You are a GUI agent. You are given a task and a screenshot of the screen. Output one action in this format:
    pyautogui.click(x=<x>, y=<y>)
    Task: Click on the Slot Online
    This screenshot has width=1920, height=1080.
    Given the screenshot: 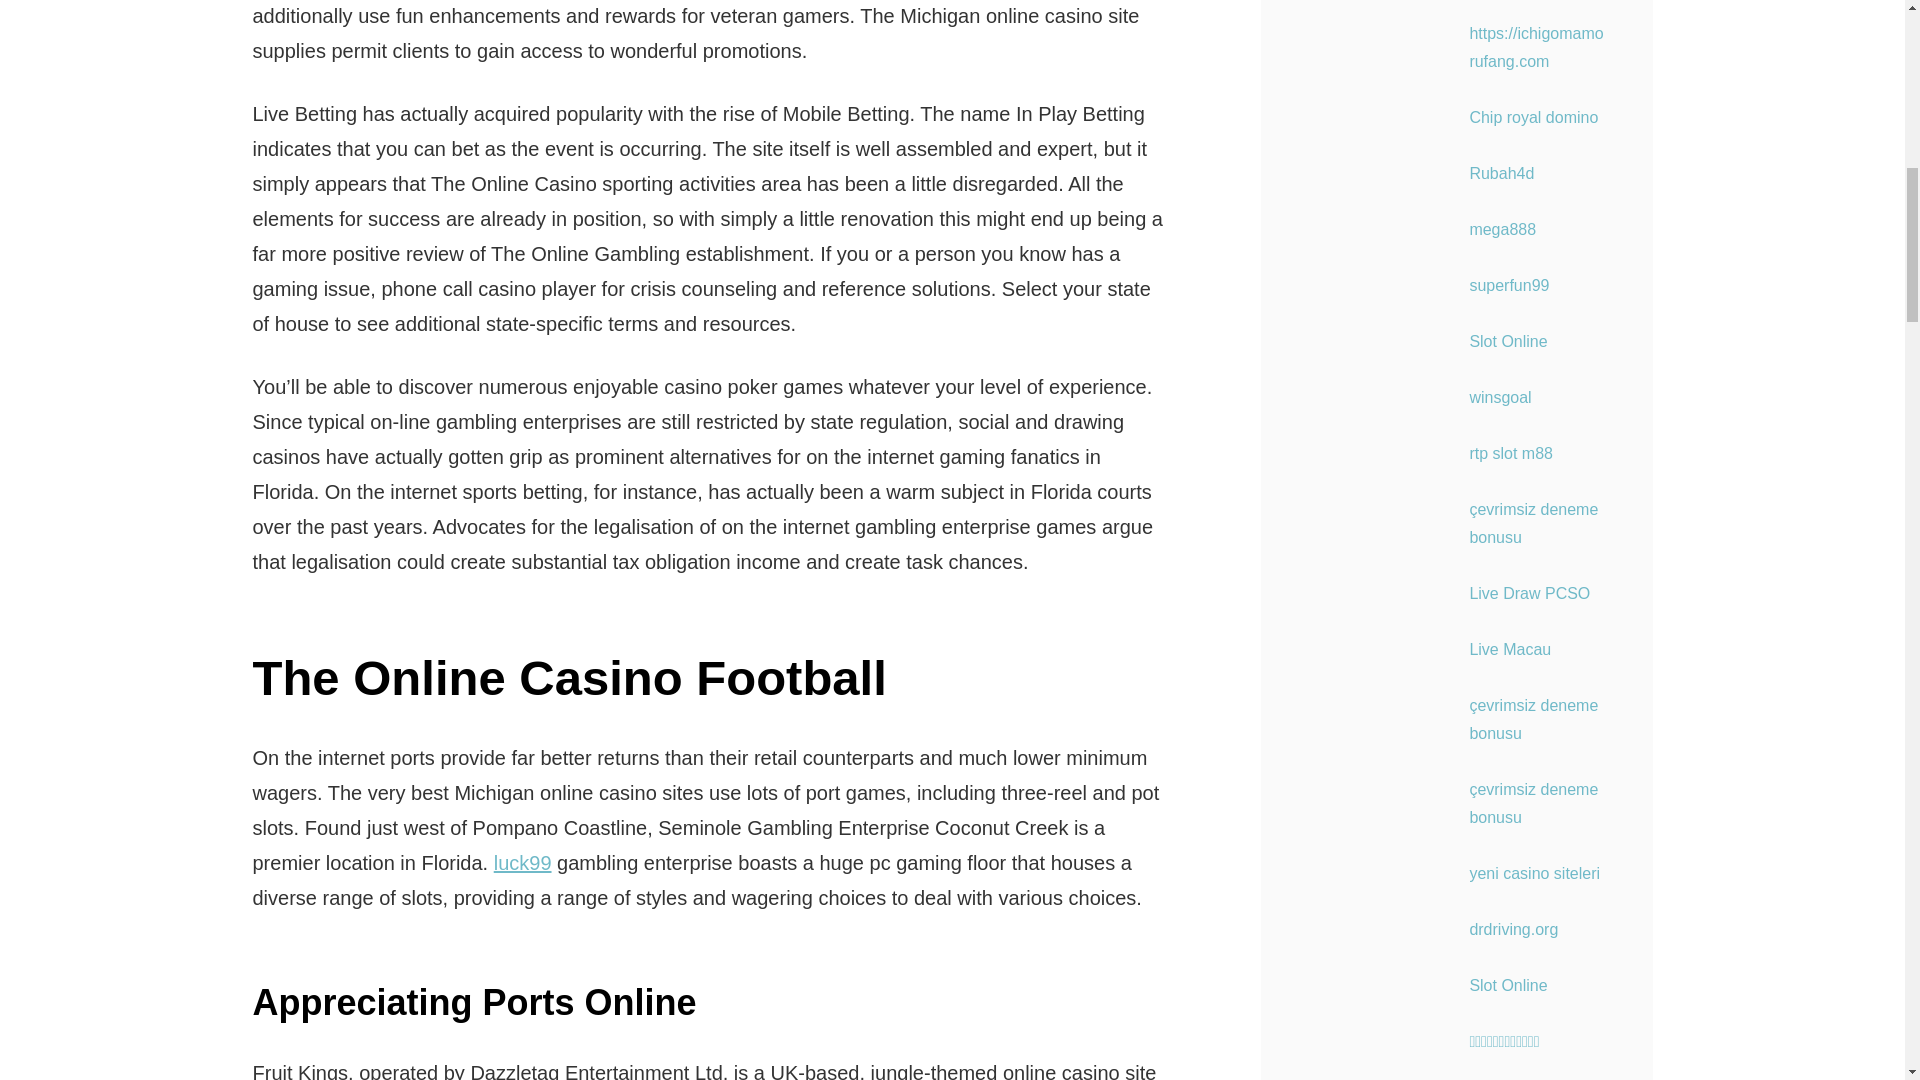 What is the action you would take?
    pyautogui.click(x=1508, y=340)
    